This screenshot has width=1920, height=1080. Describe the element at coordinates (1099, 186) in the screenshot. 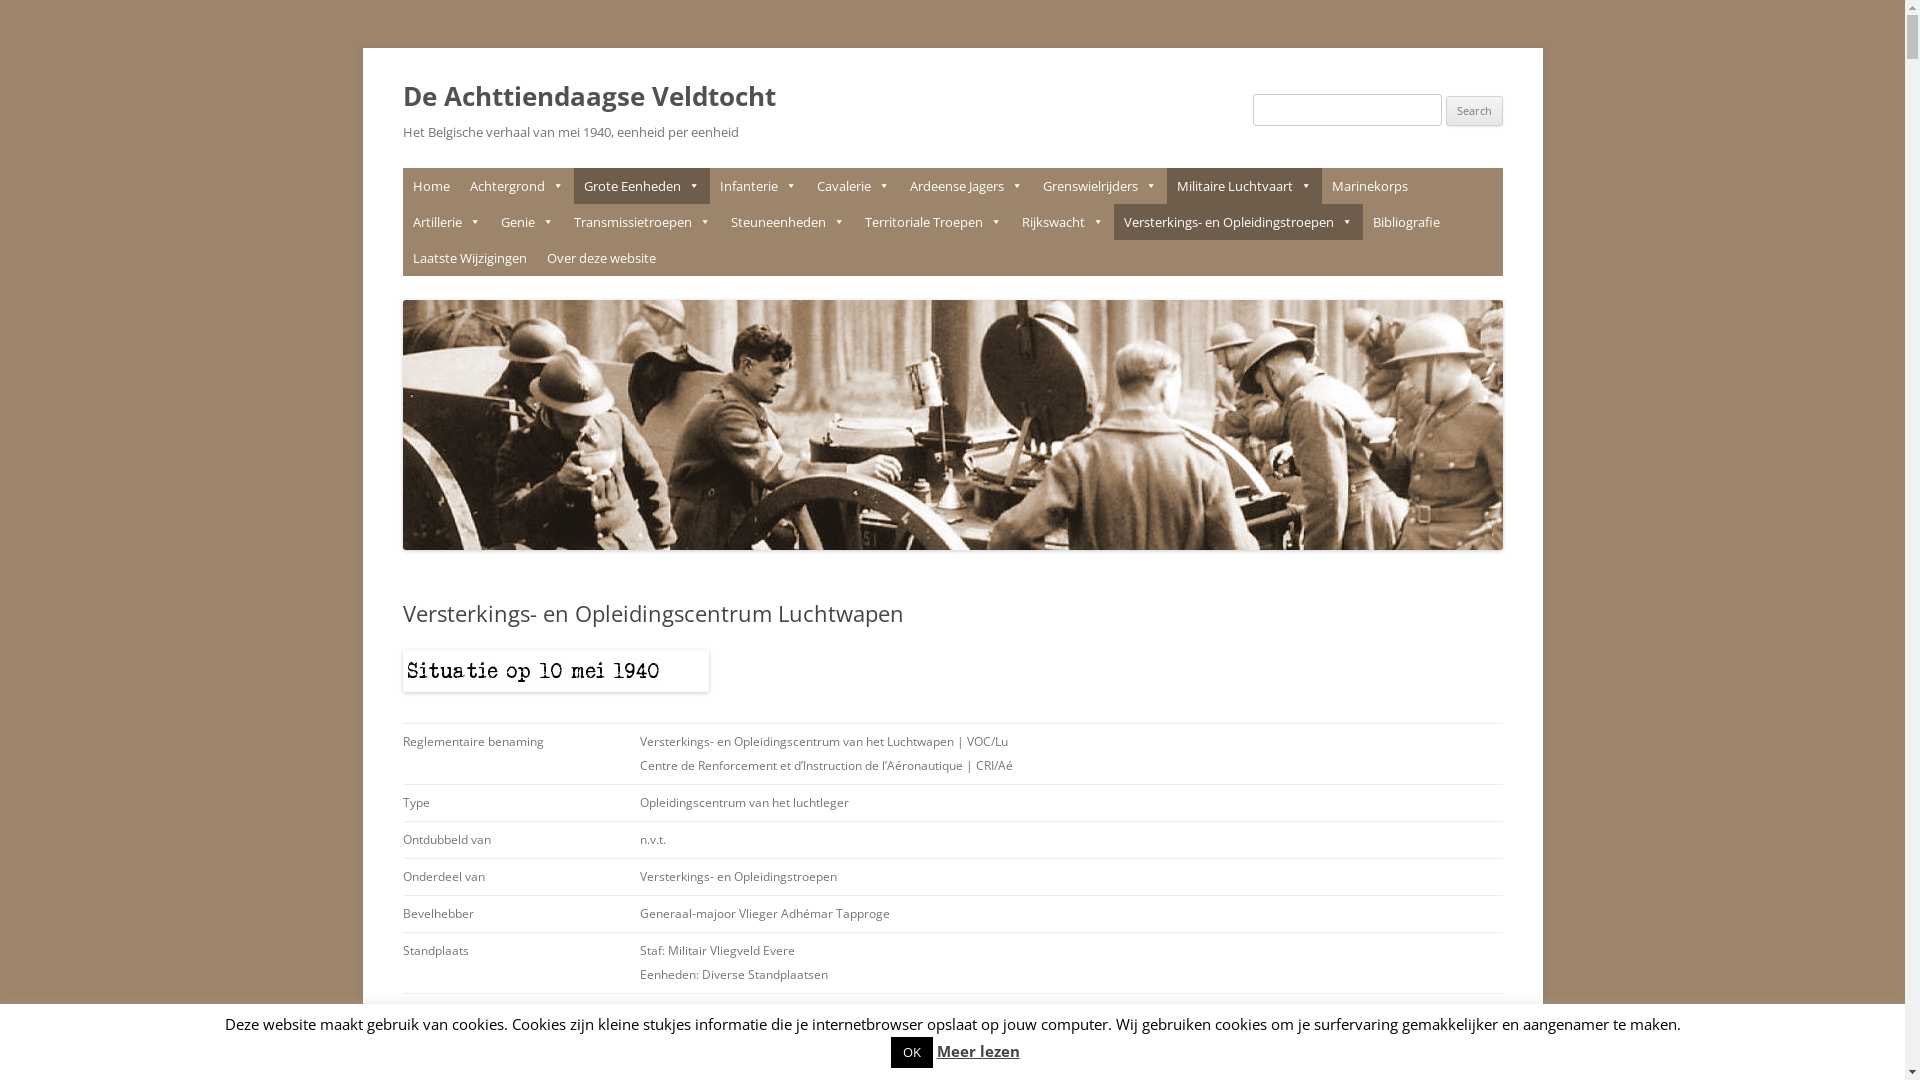

I see `Grenswielrijders` at that location.